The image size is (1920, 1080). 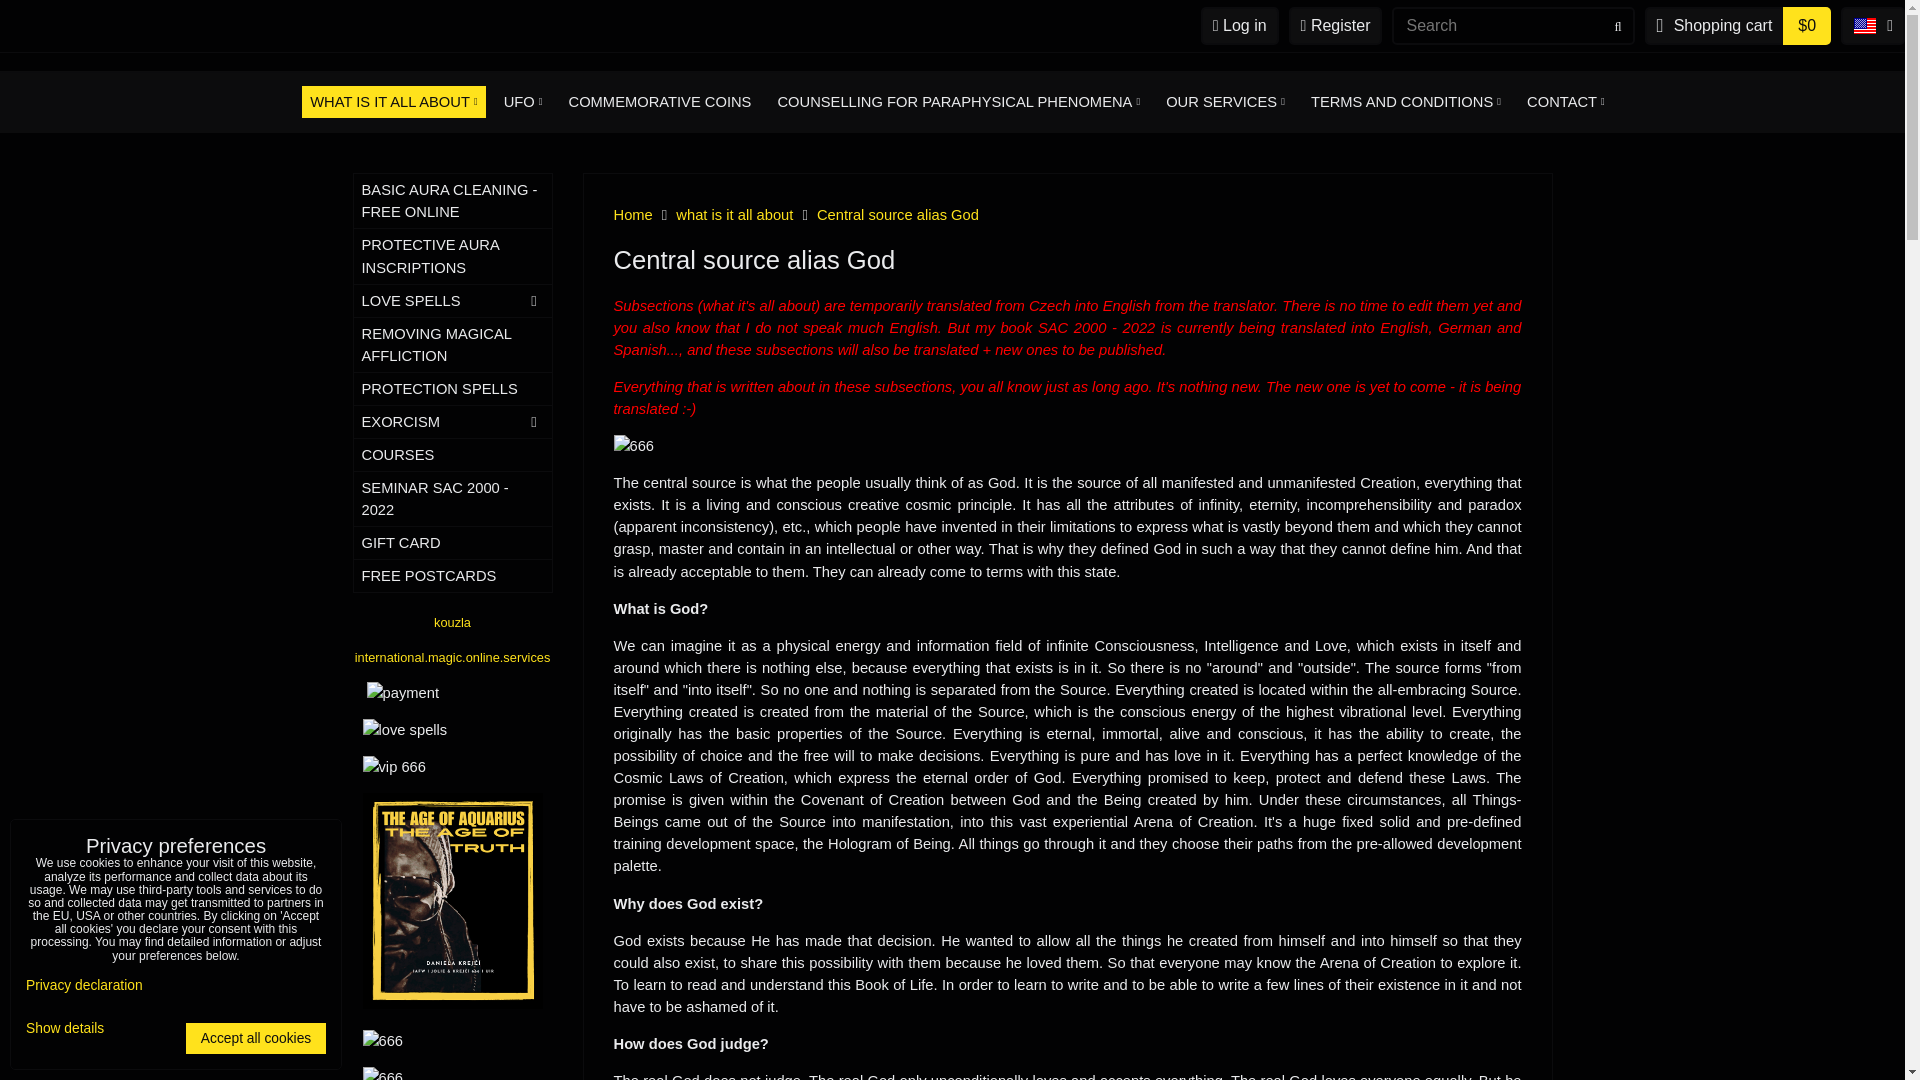 I want to click on Log in, so click(x=1240, y=26).